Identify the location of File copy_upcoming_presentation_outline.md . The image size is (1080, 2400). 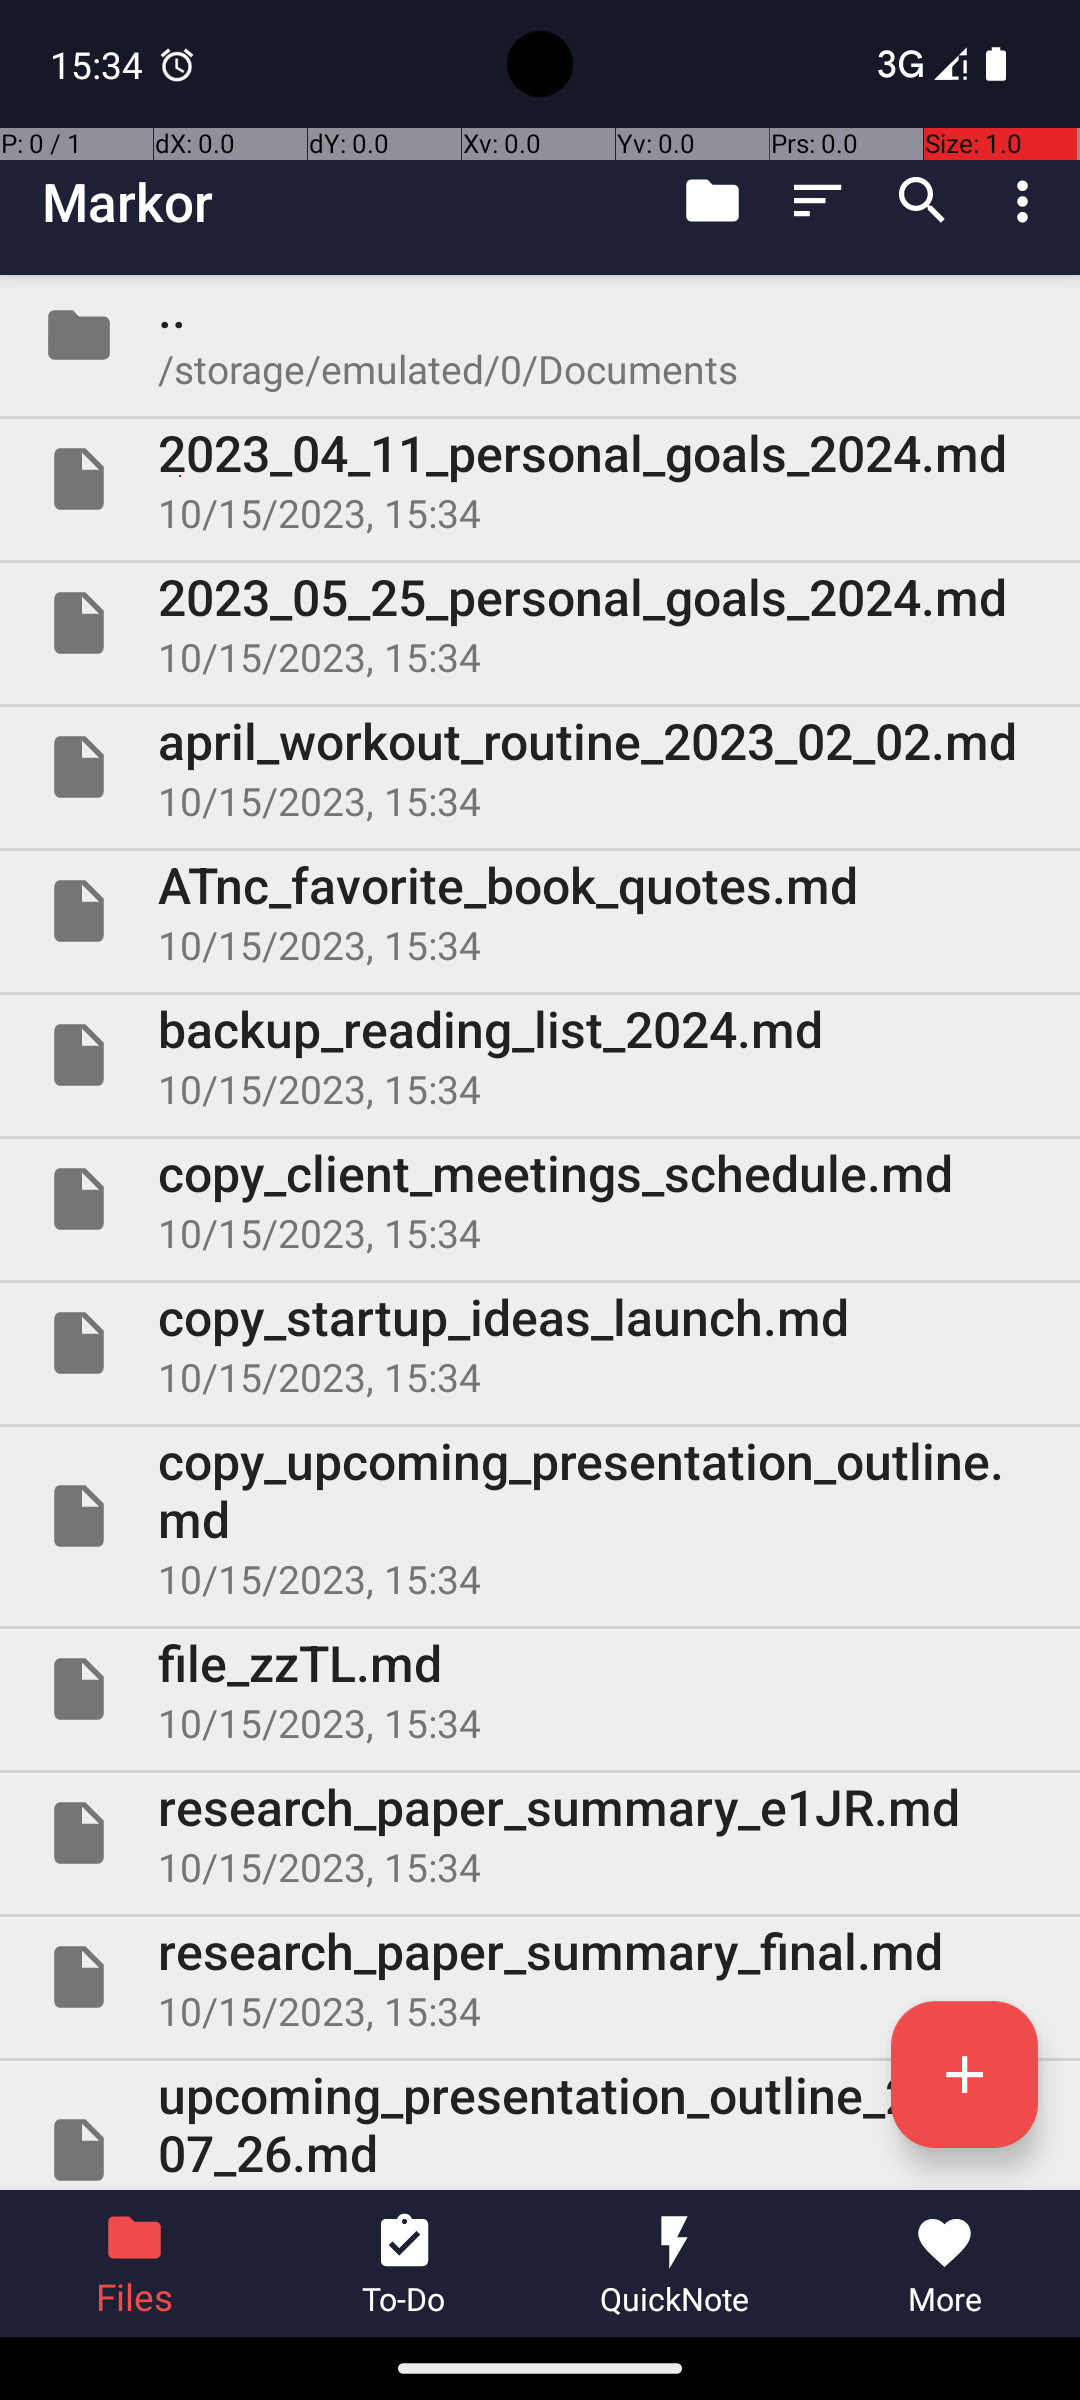
(540, 1516).